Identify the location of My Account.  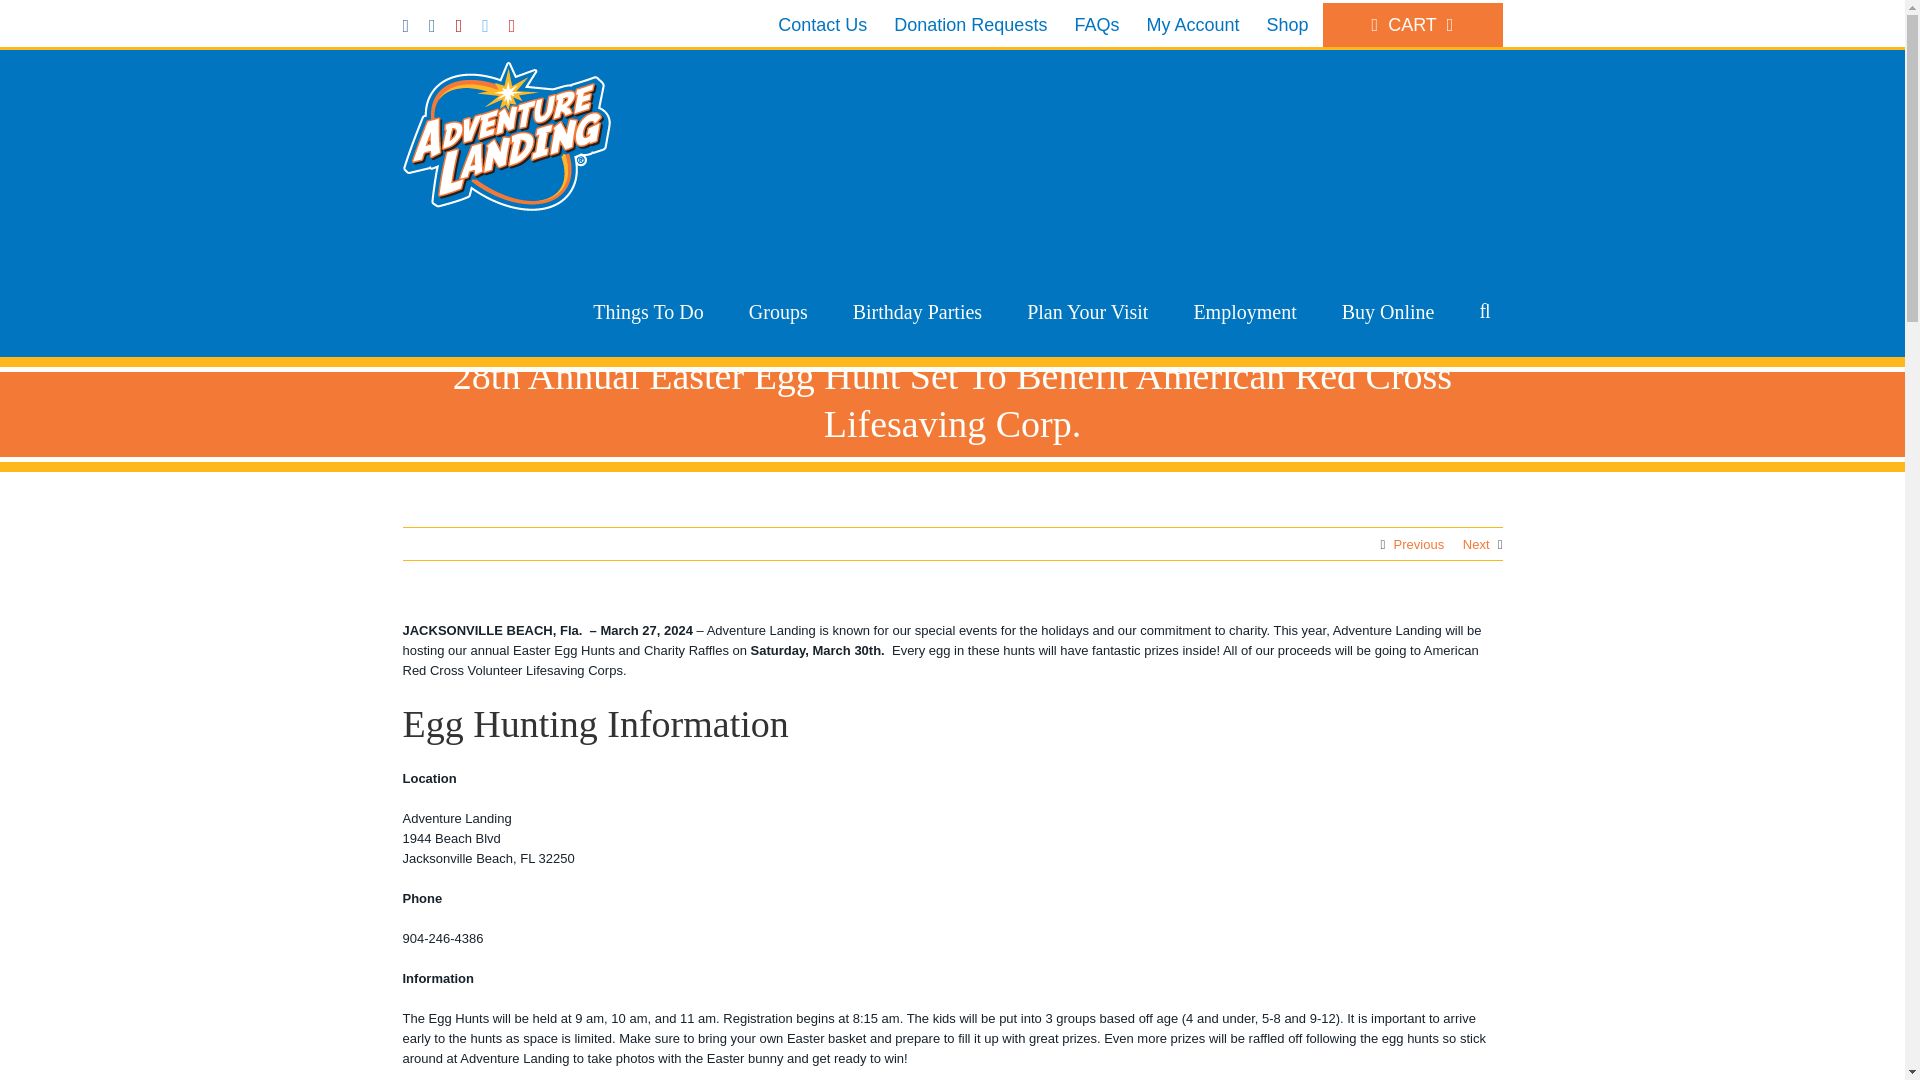
(1192, 25).